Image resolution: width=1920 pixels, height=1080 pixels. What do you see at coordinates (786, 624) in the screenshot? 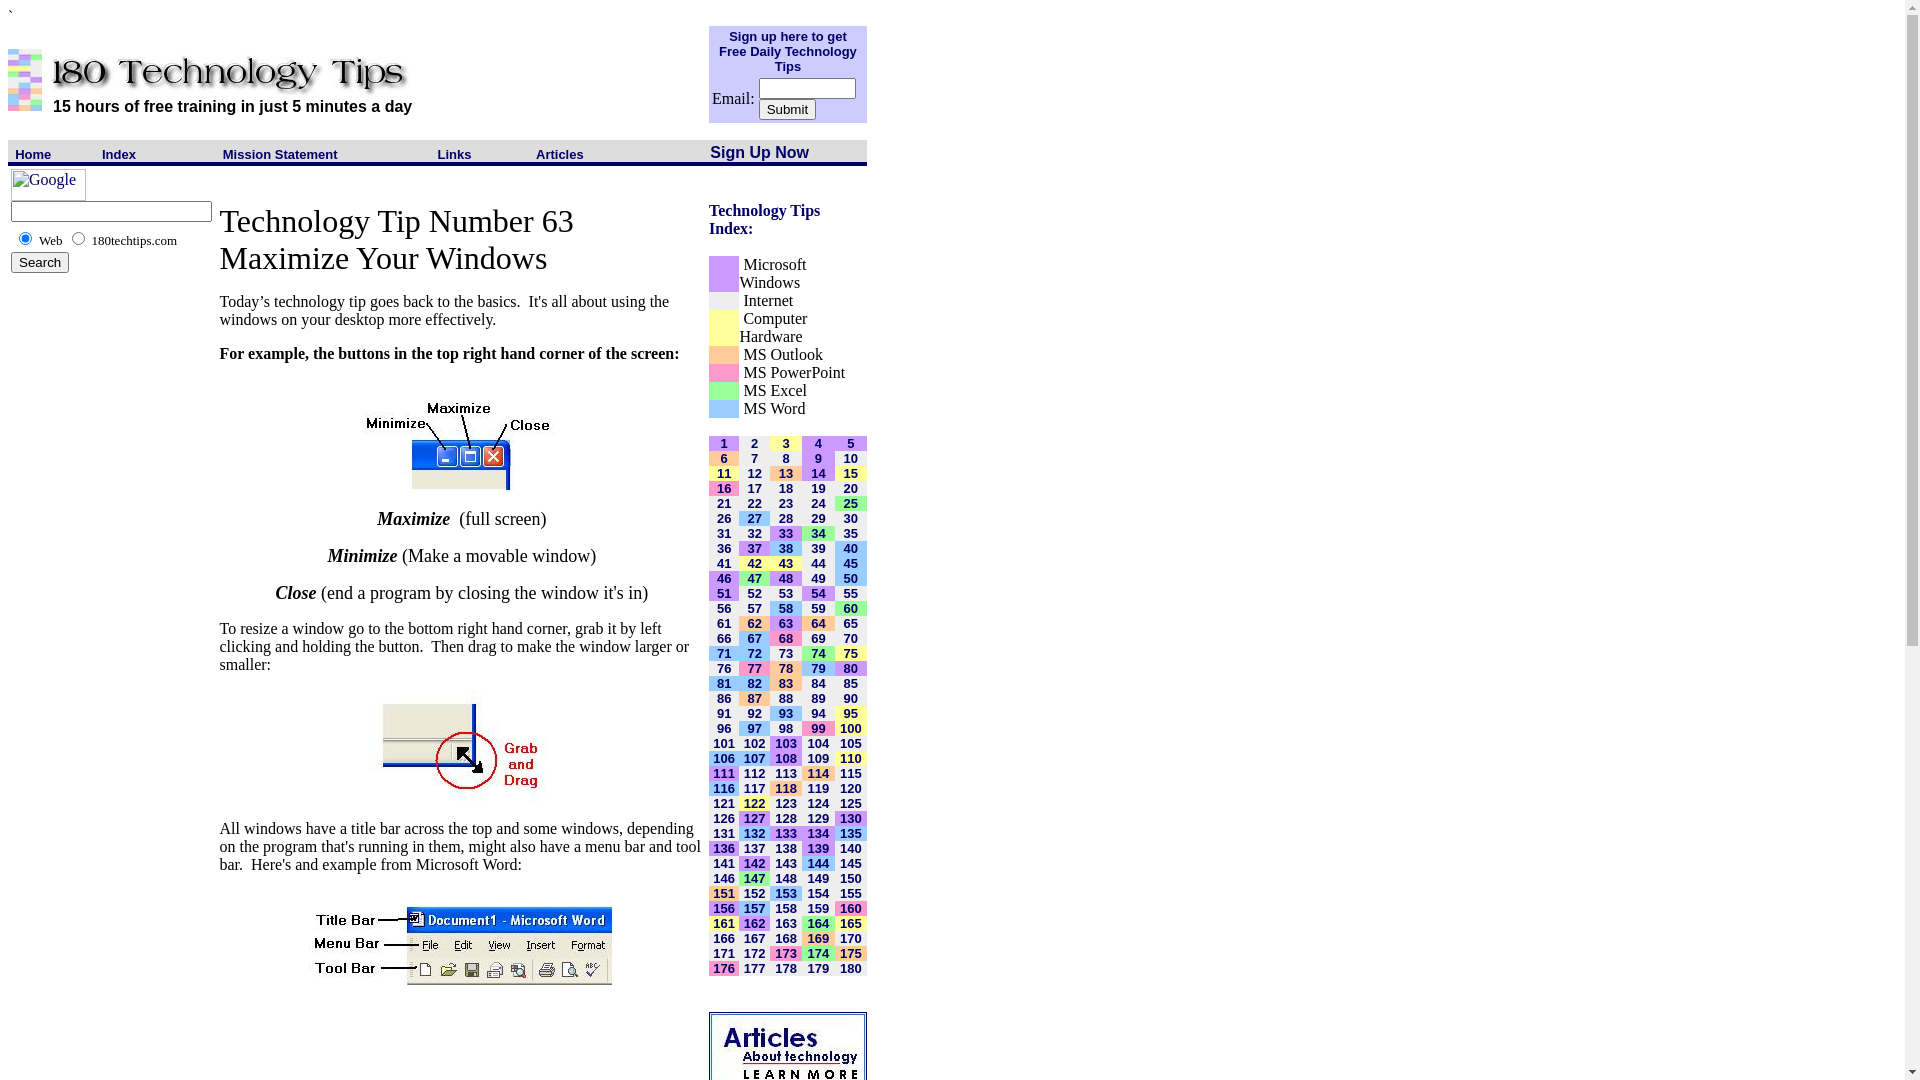
I see `63` at bounding box center [786, 624].